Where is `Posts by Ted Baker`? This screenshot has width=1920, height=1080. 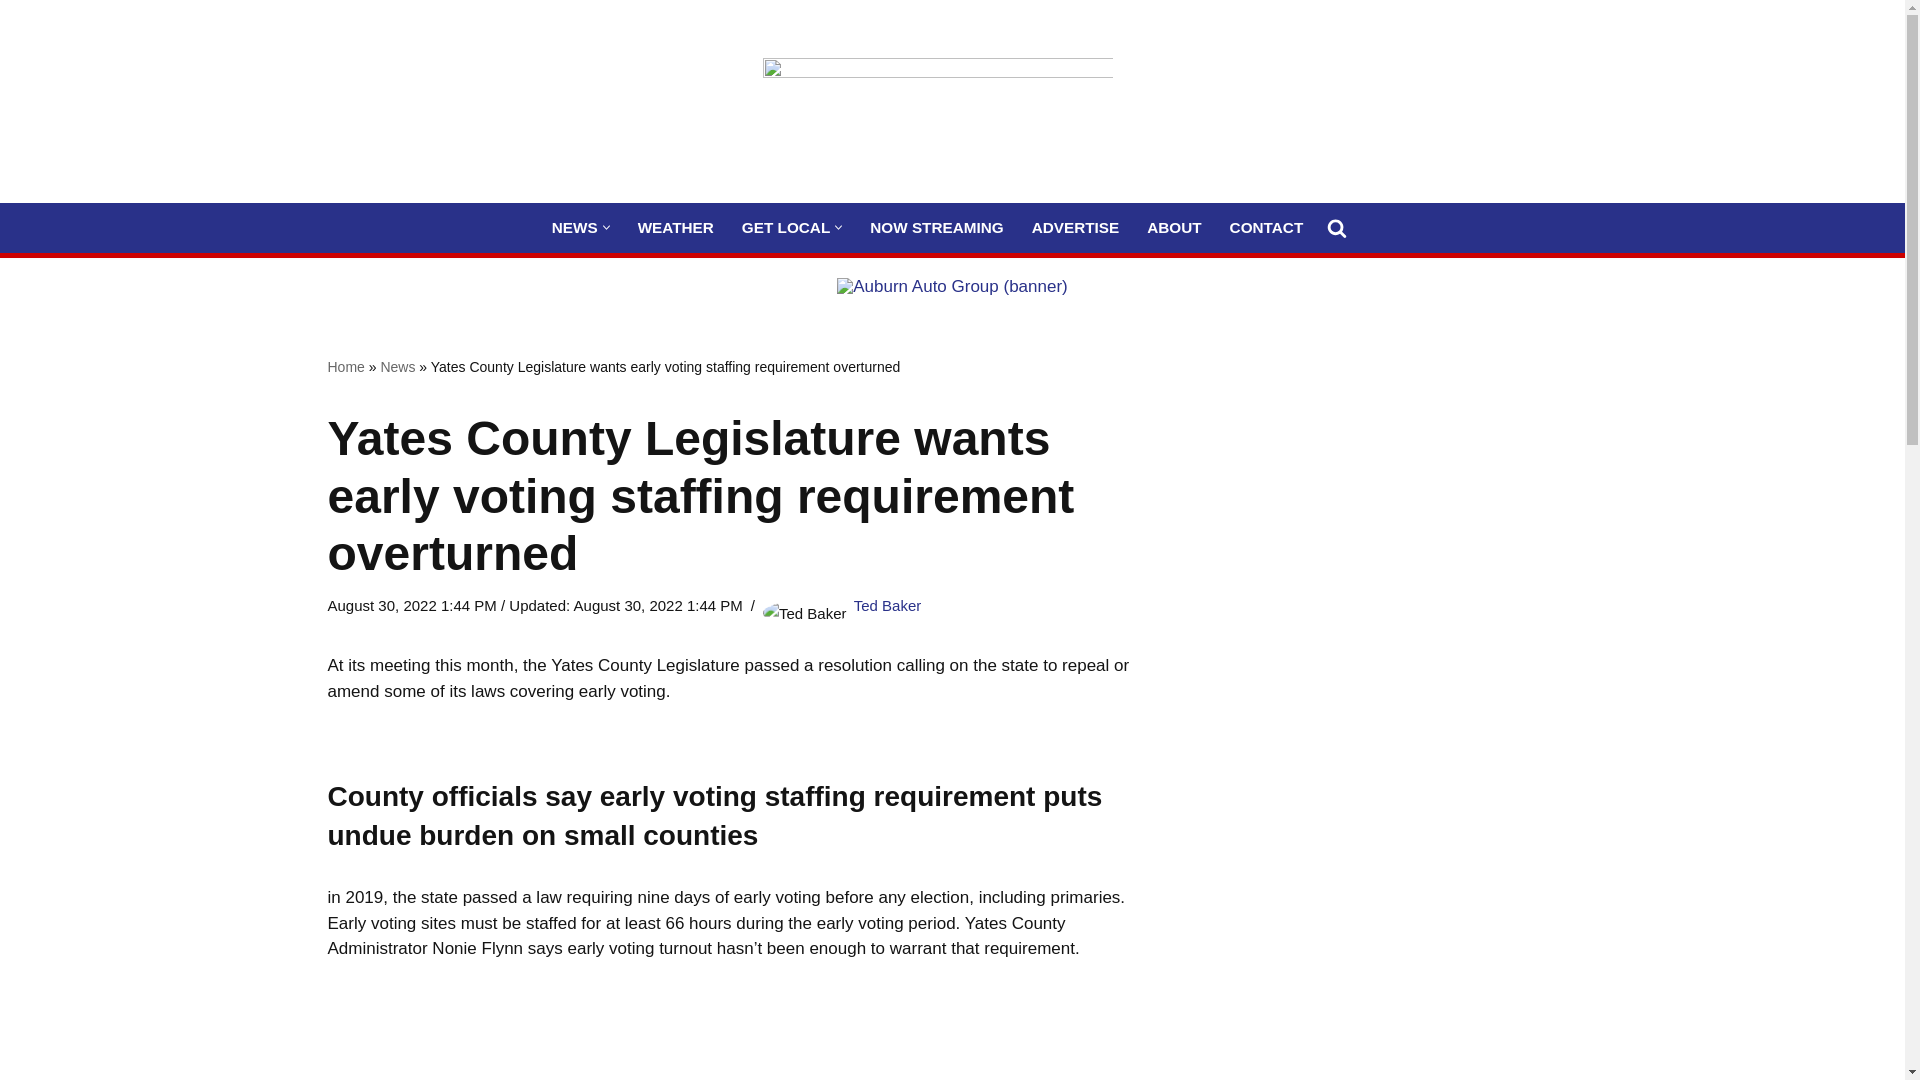
Posts by Ted Baker is located at coordinates (888, 606).